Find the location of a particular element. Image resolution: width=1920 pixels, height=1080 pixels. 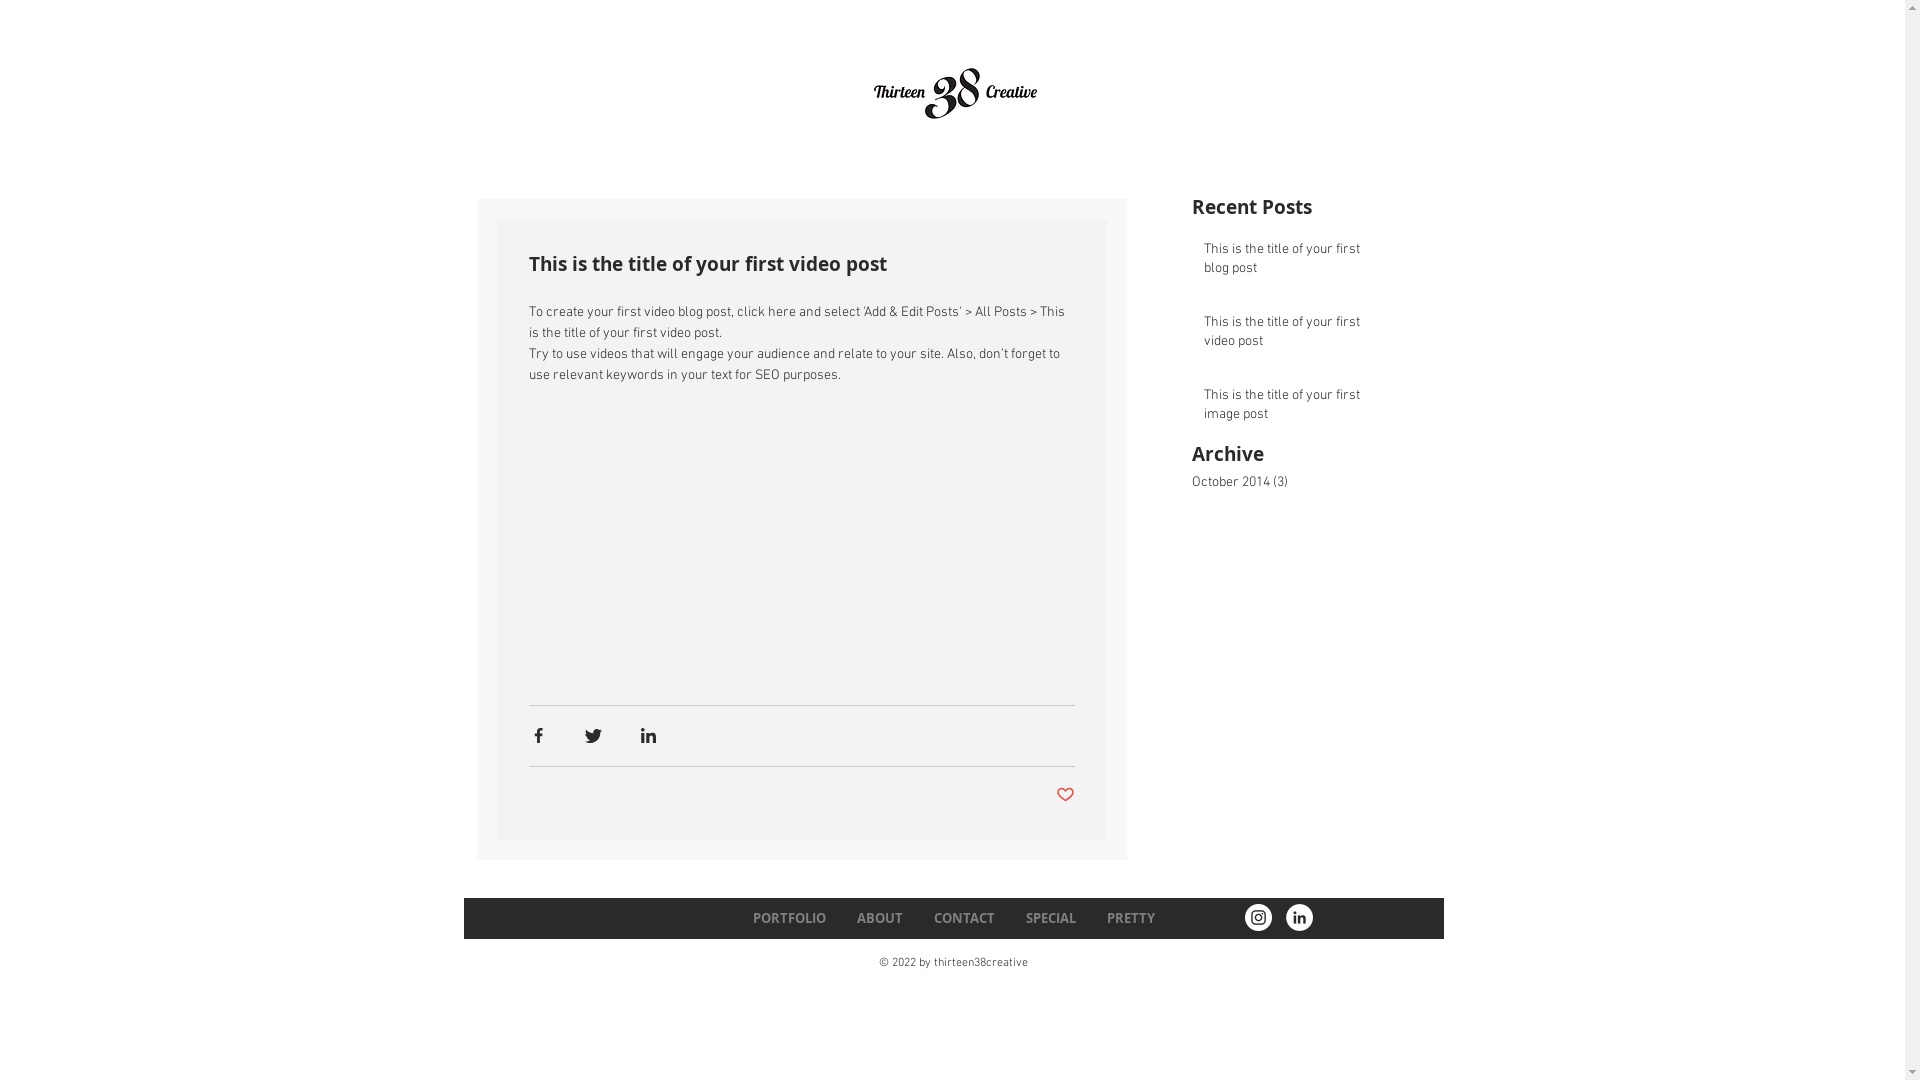

PORTFOLIO is located at coordinates (789, 918).